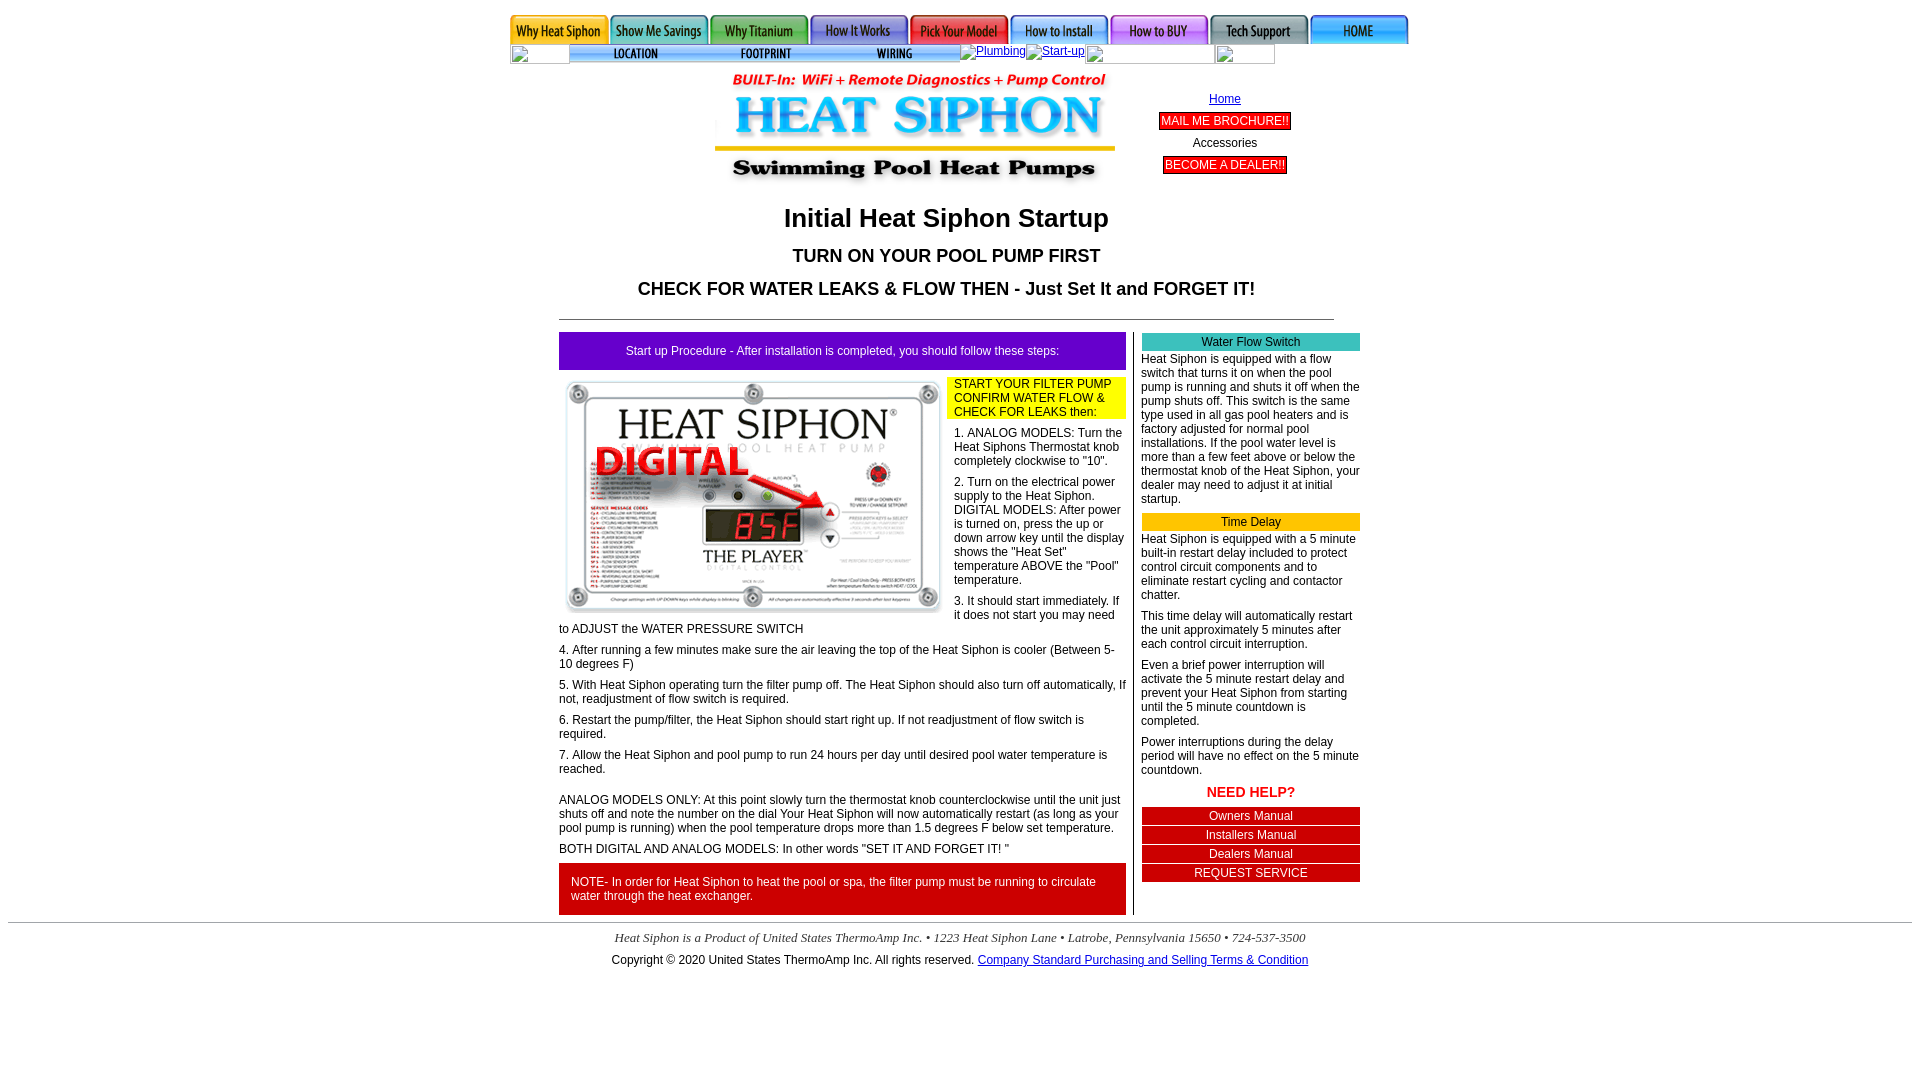 This screenshot has width=1920, height=1080. I want to click on Installers Manual, so click(1251, 835).